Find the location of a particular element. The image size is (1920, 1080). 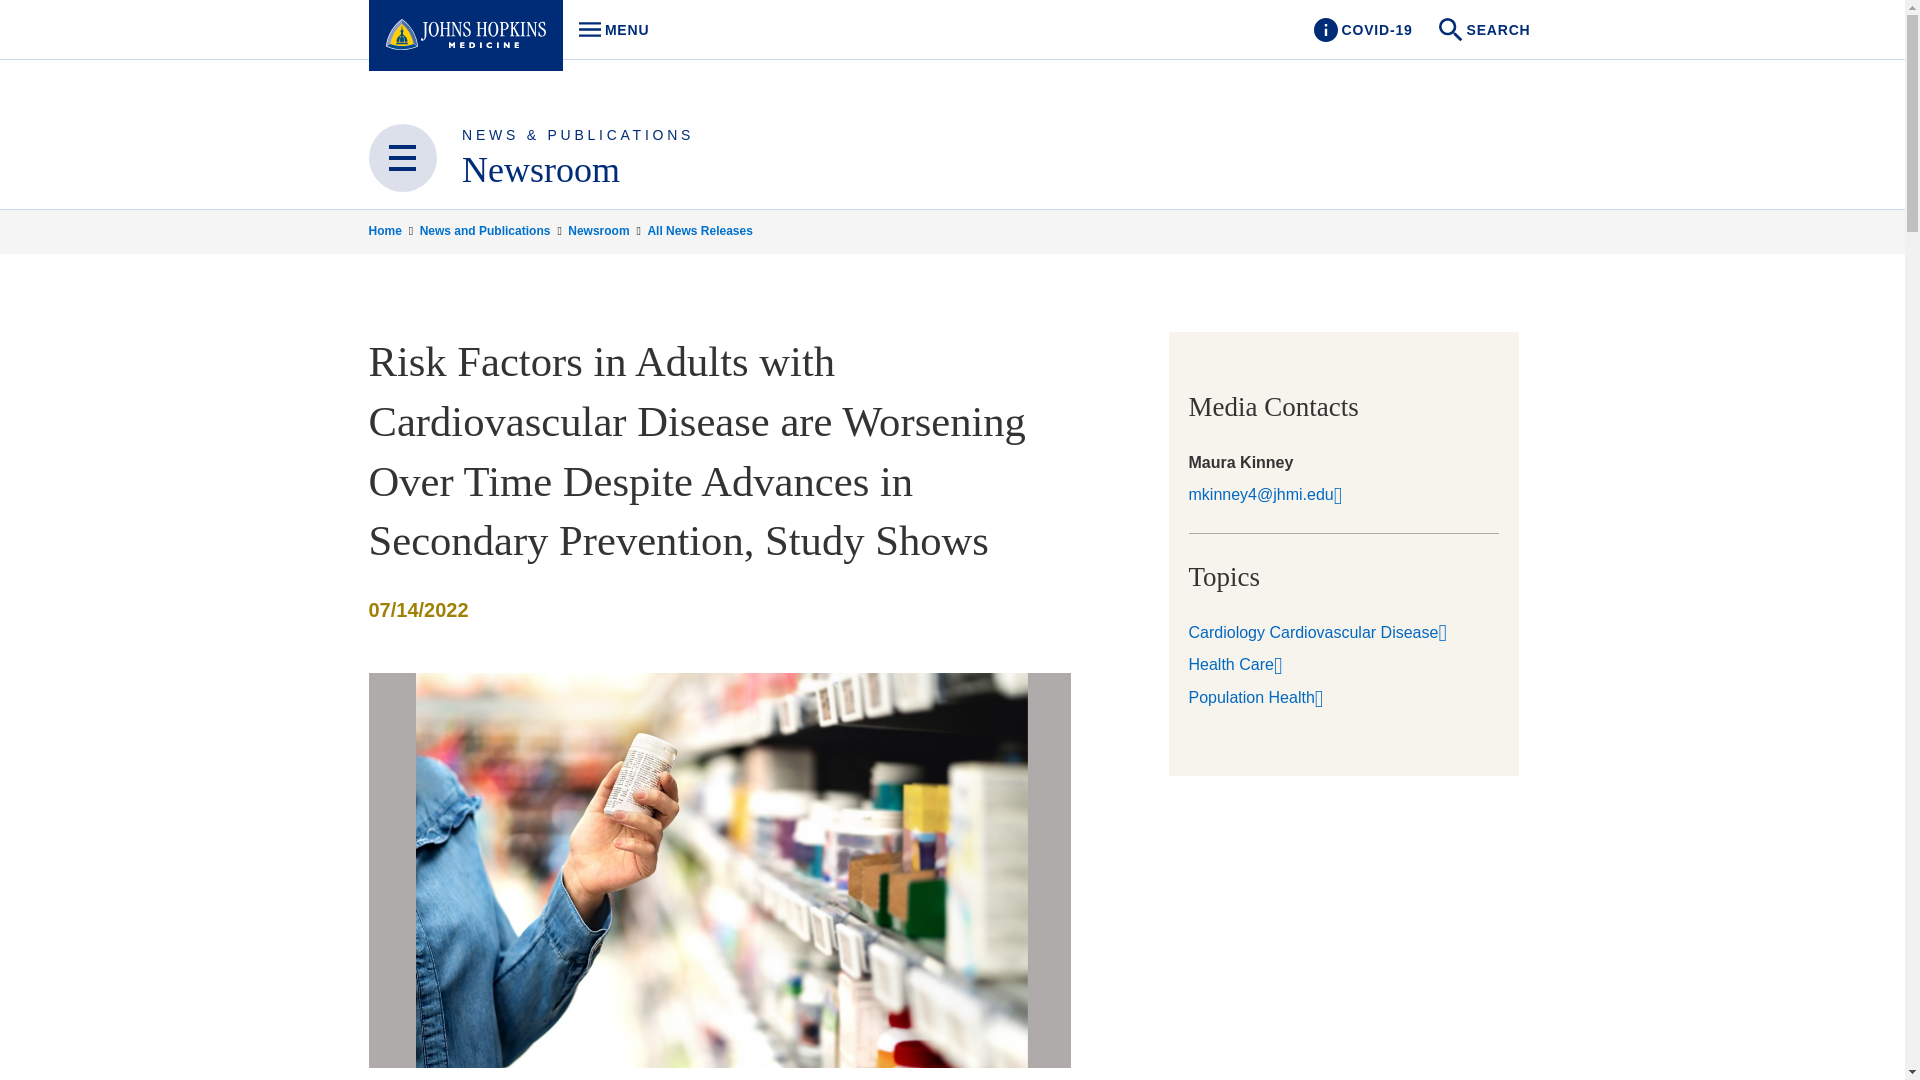

Close Main Menu is located at coordinates (541, 170).